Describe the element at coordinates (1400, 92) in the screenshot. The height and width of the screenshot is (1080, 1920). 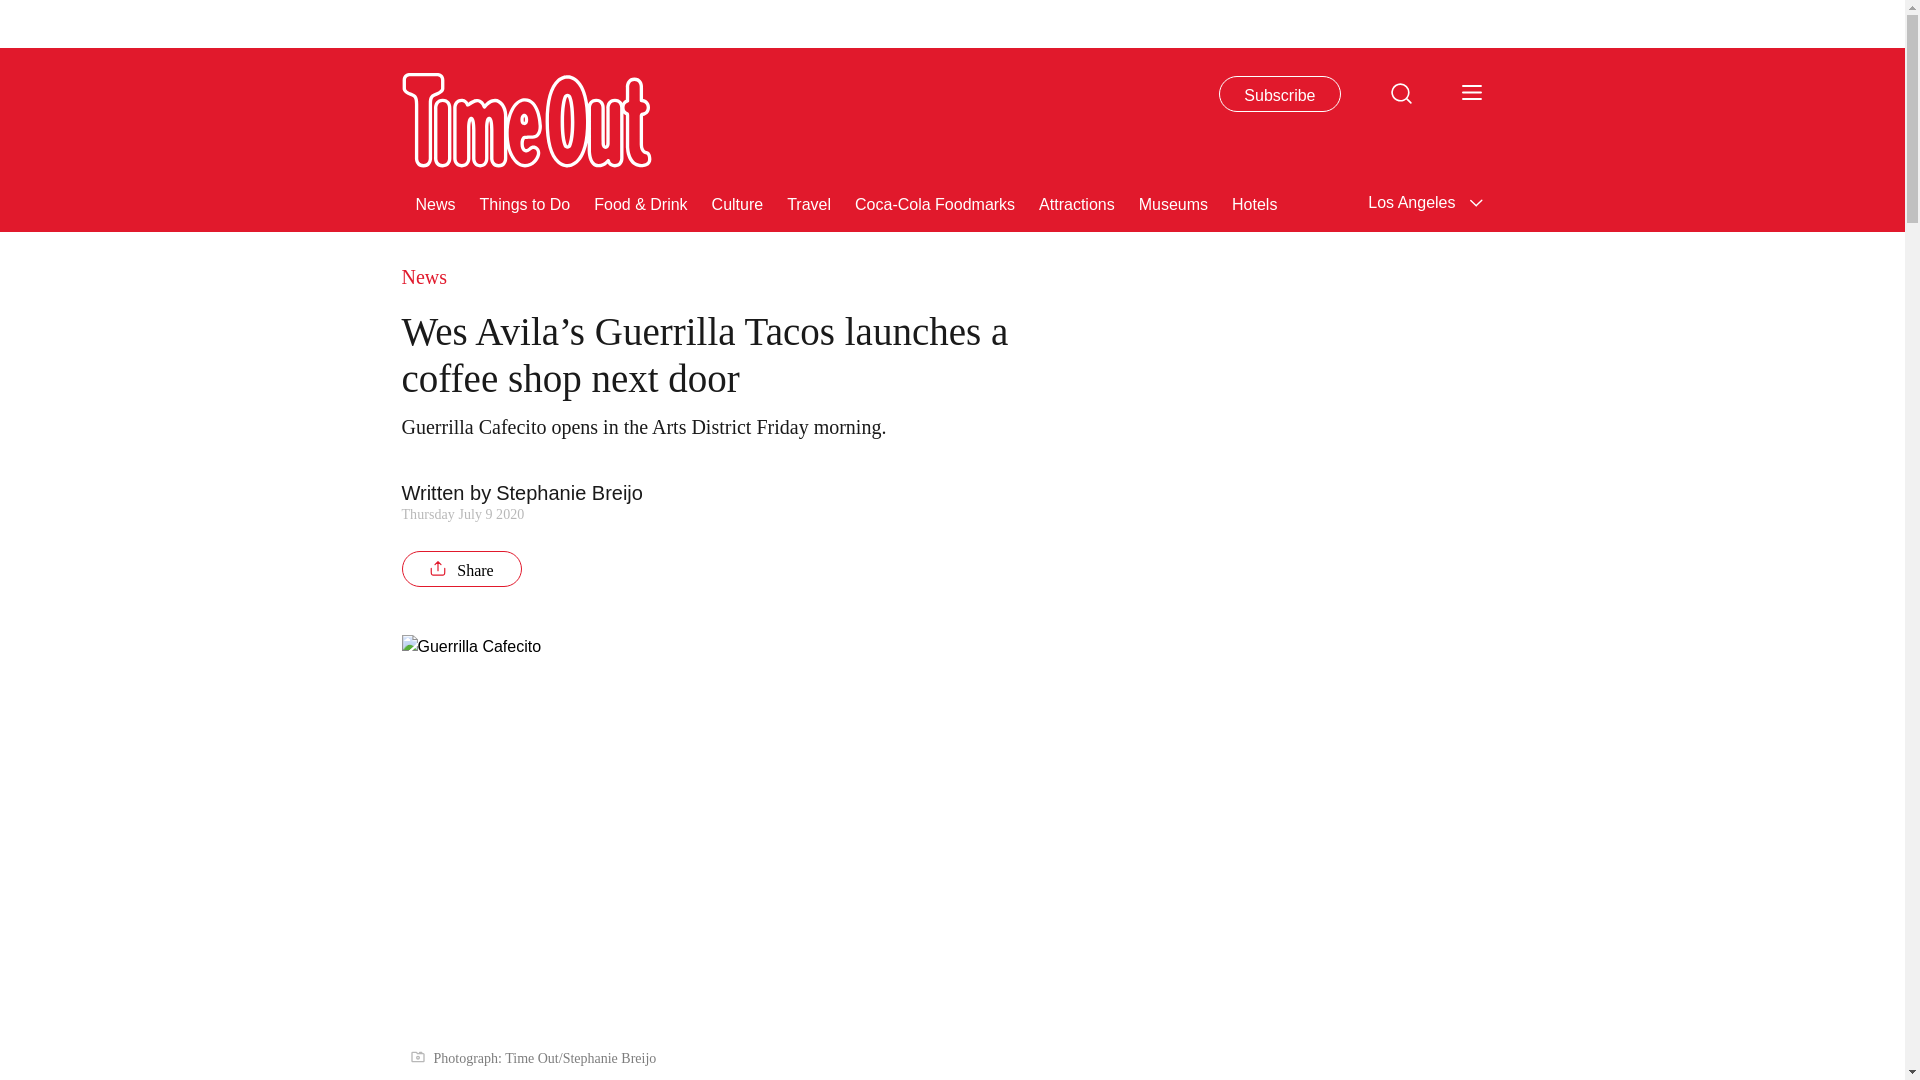
I see `Search` at that location.